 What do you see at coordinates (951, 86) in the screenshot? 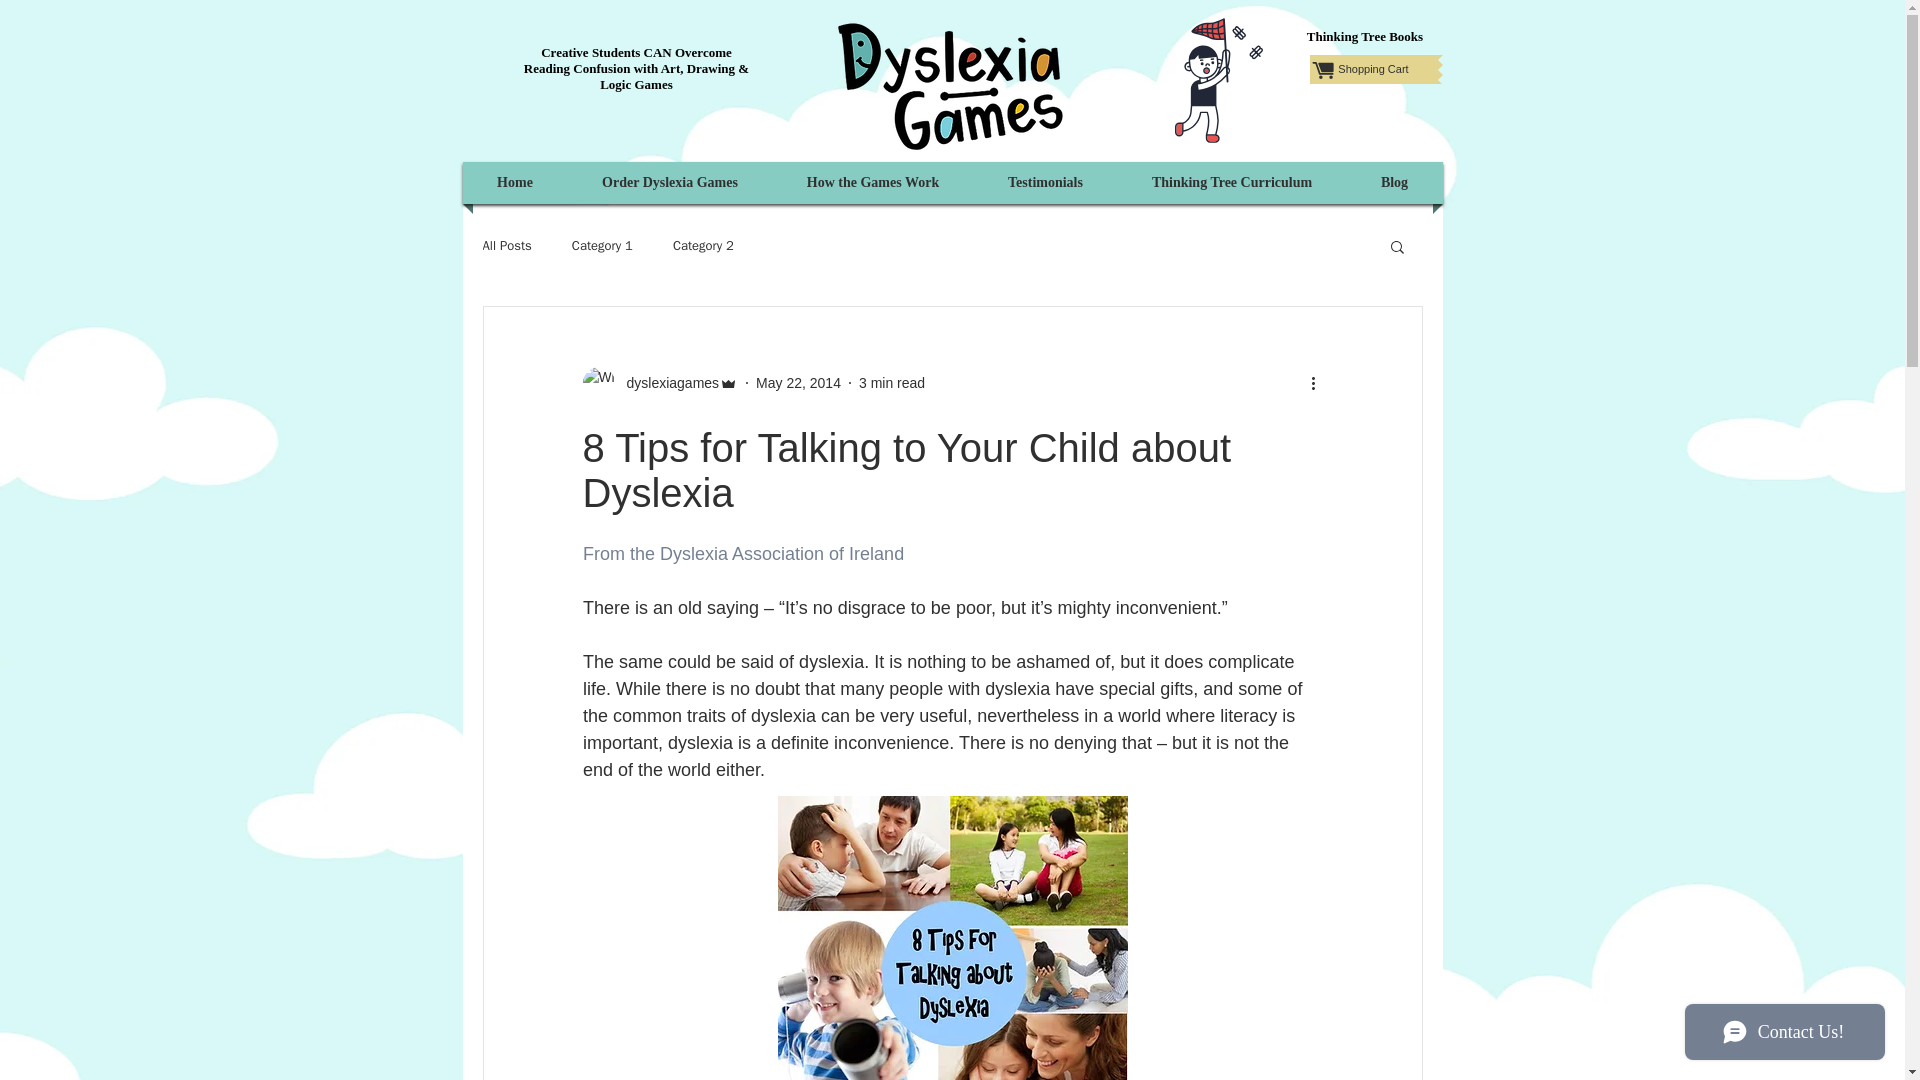
I see `DYSLEXIA GAMES LOGO EDITED 300PX` at bounding box center [951, 86].